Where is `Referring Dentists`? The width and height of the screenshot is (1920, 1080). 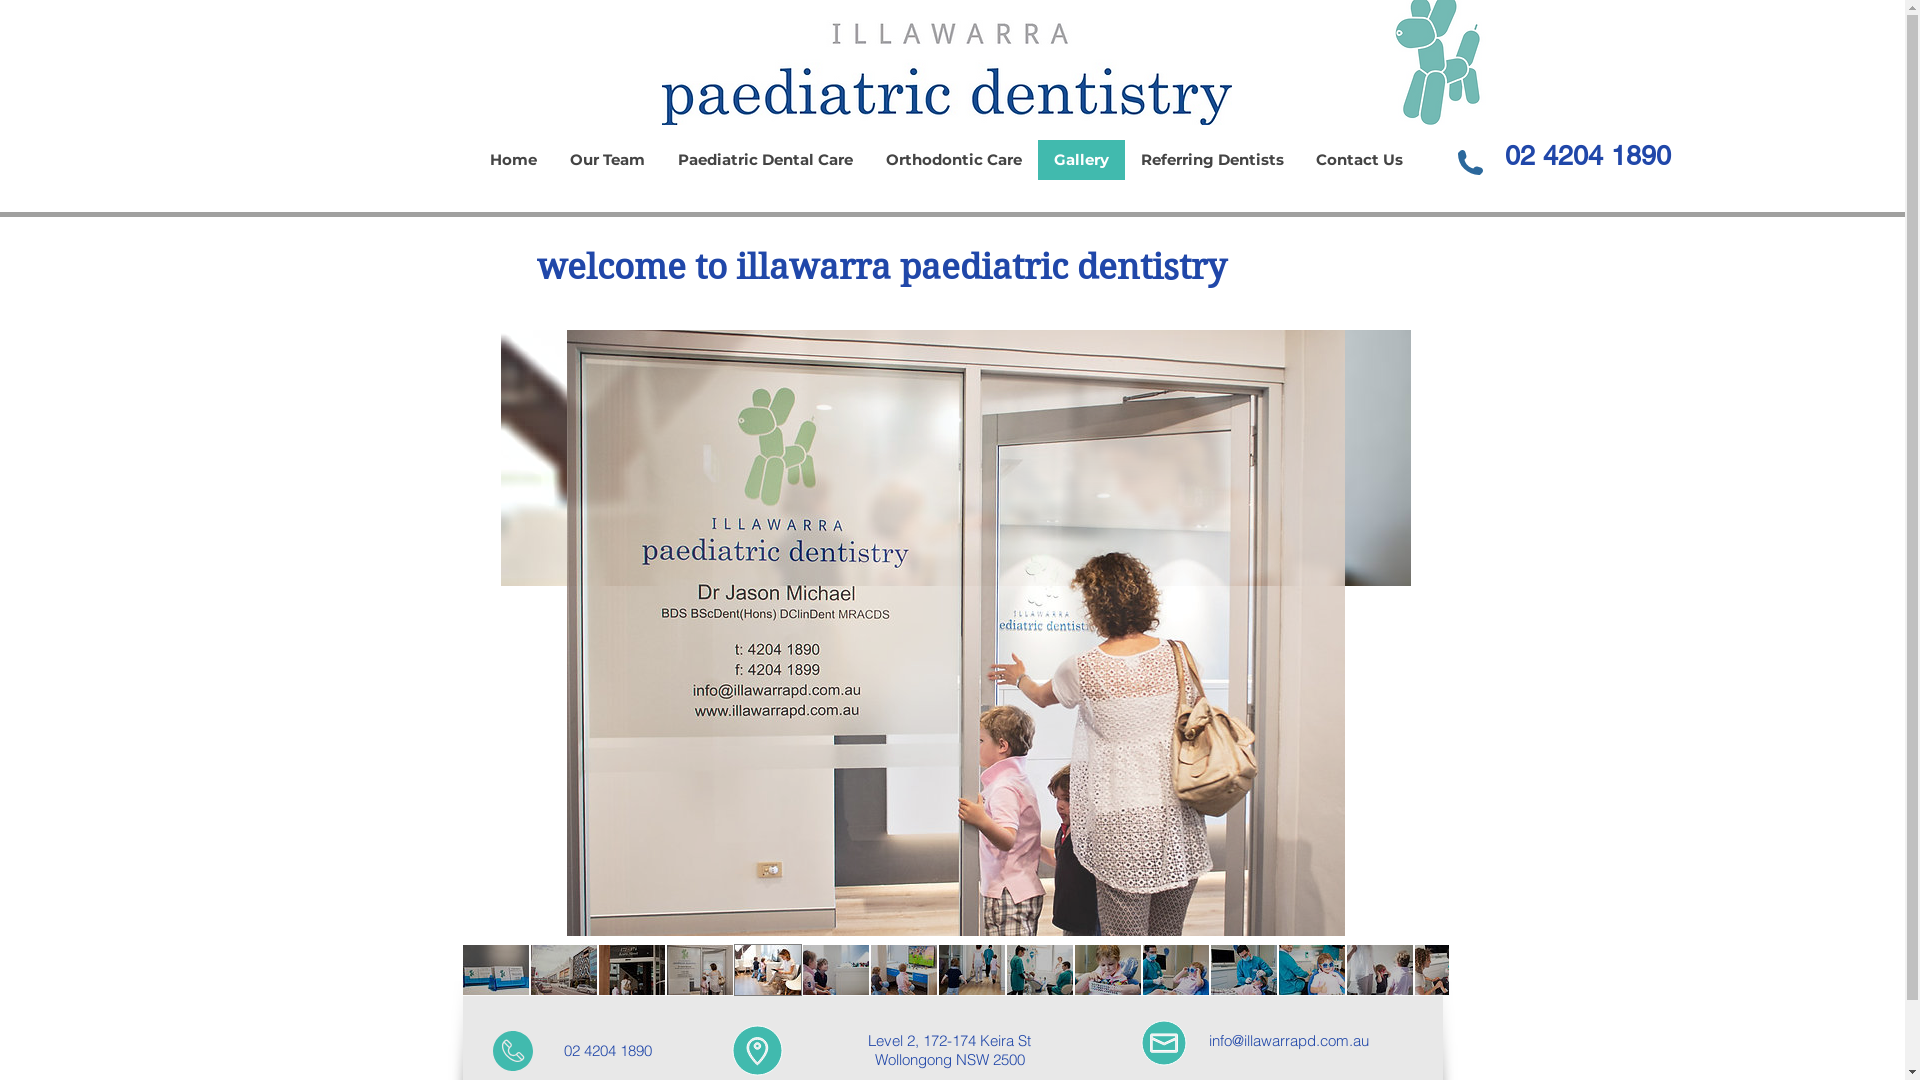 Referring Dentists is located at coordinates (1212, 160).